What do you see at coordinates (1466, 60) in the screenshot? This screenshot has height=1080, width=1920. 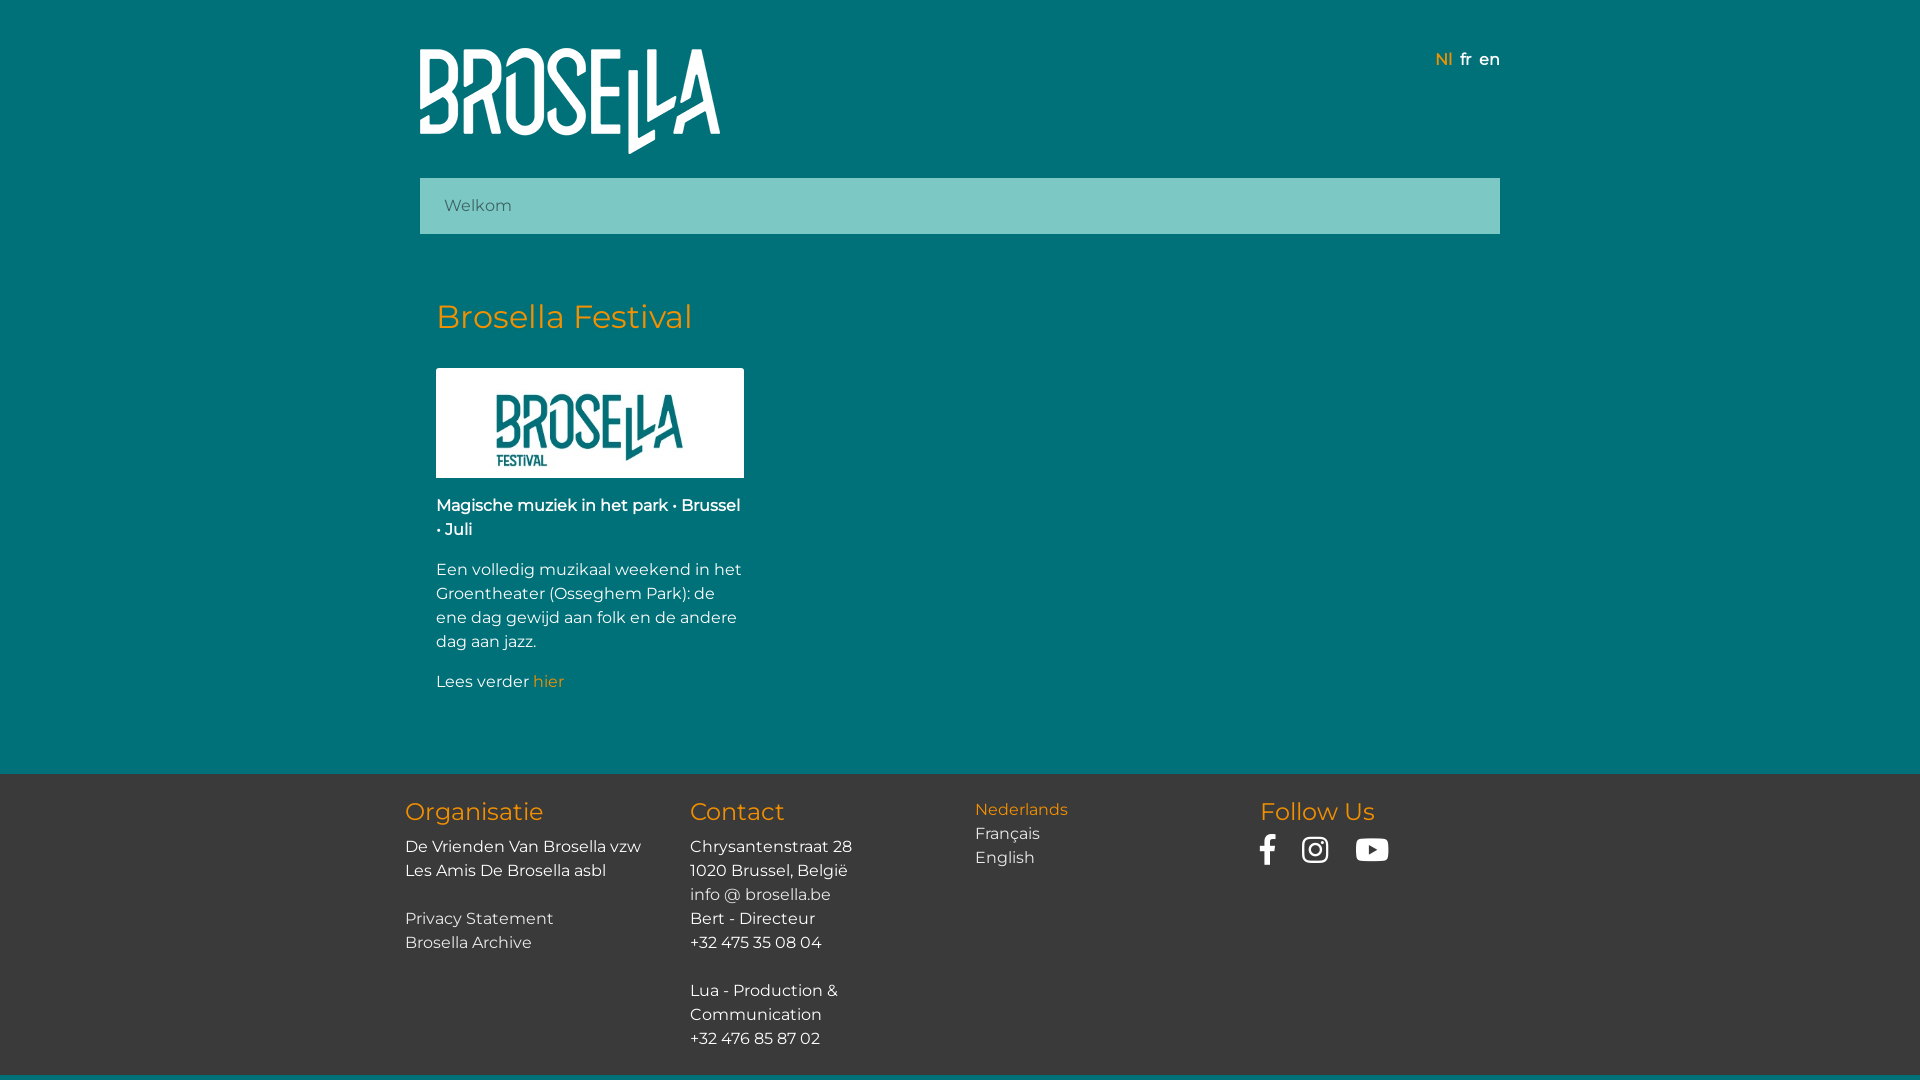 I see `Fr` at bounding box center [1466, 60].